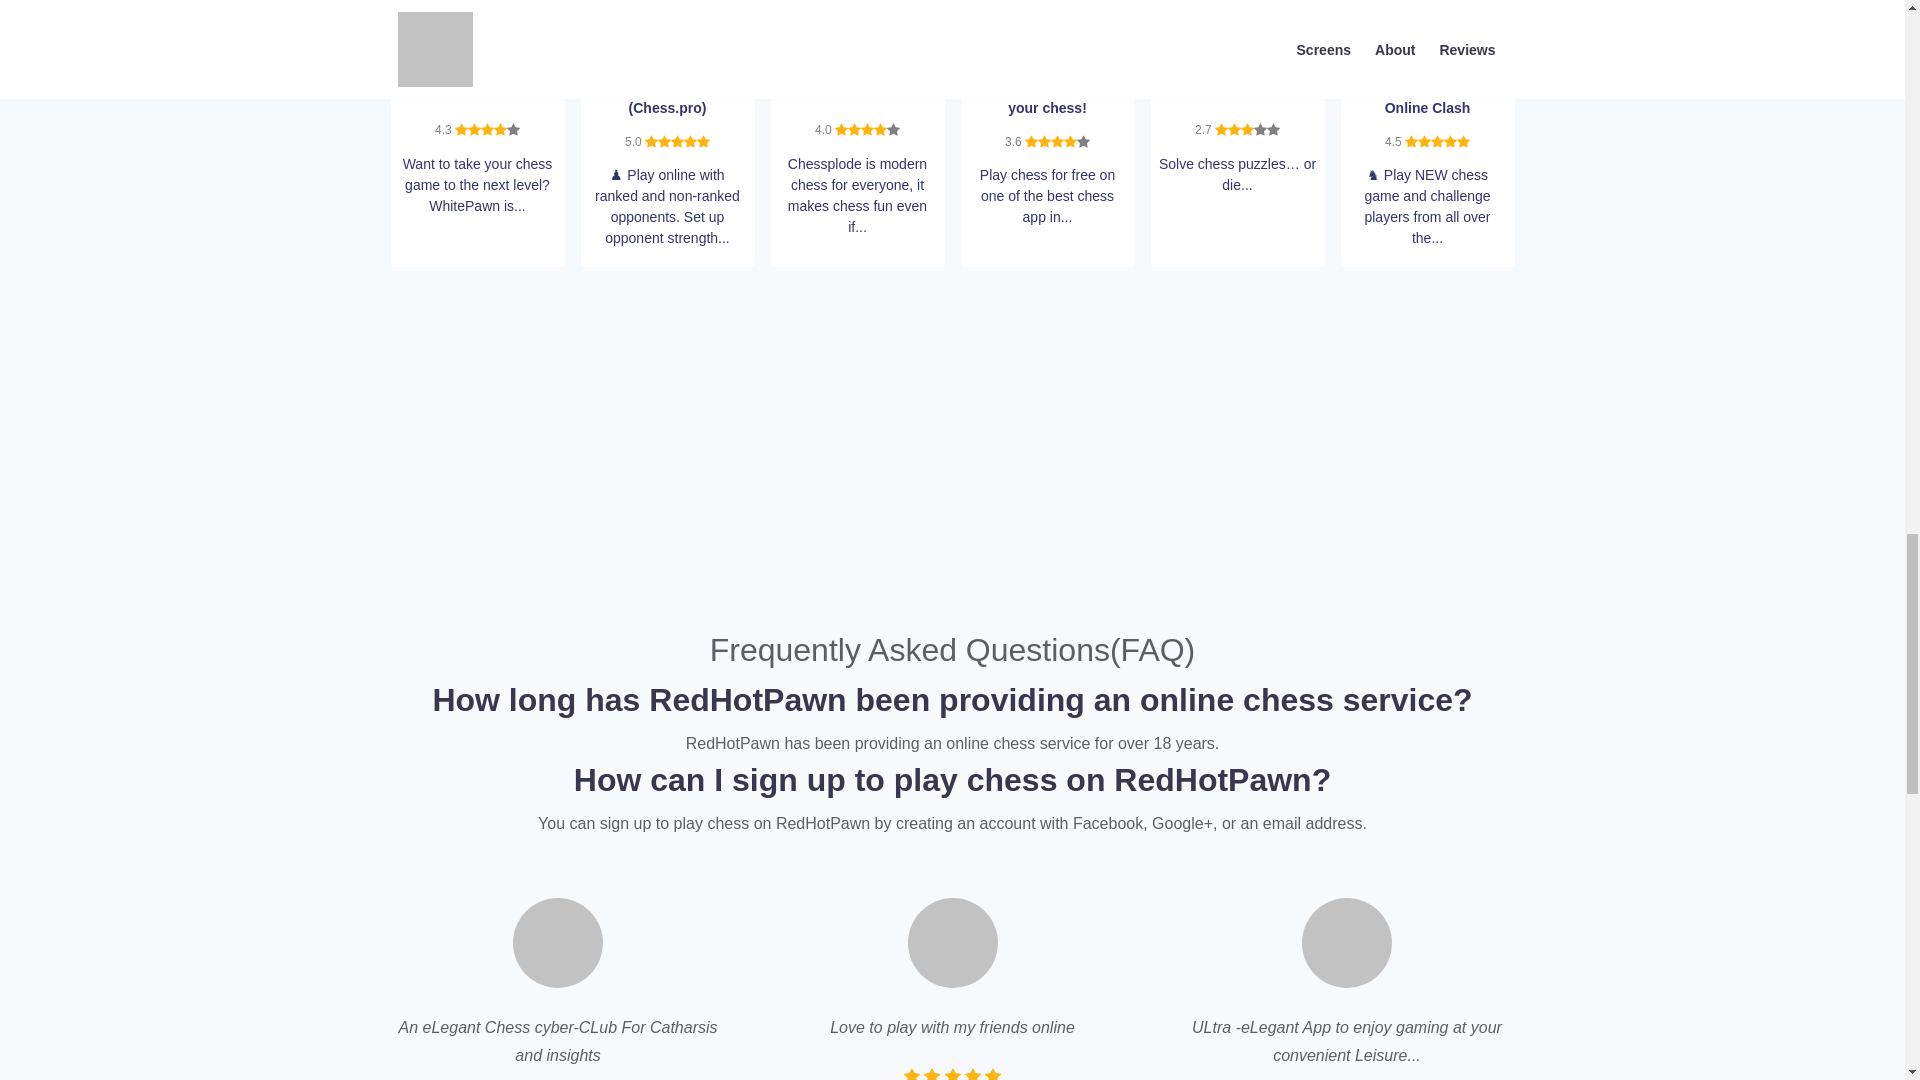 This screenshot has width=1920, height=1080. Describe the element at coordinates (1426, 8) in the screenshot. I see `CHESS BATTLE - Online Clash` at that location.